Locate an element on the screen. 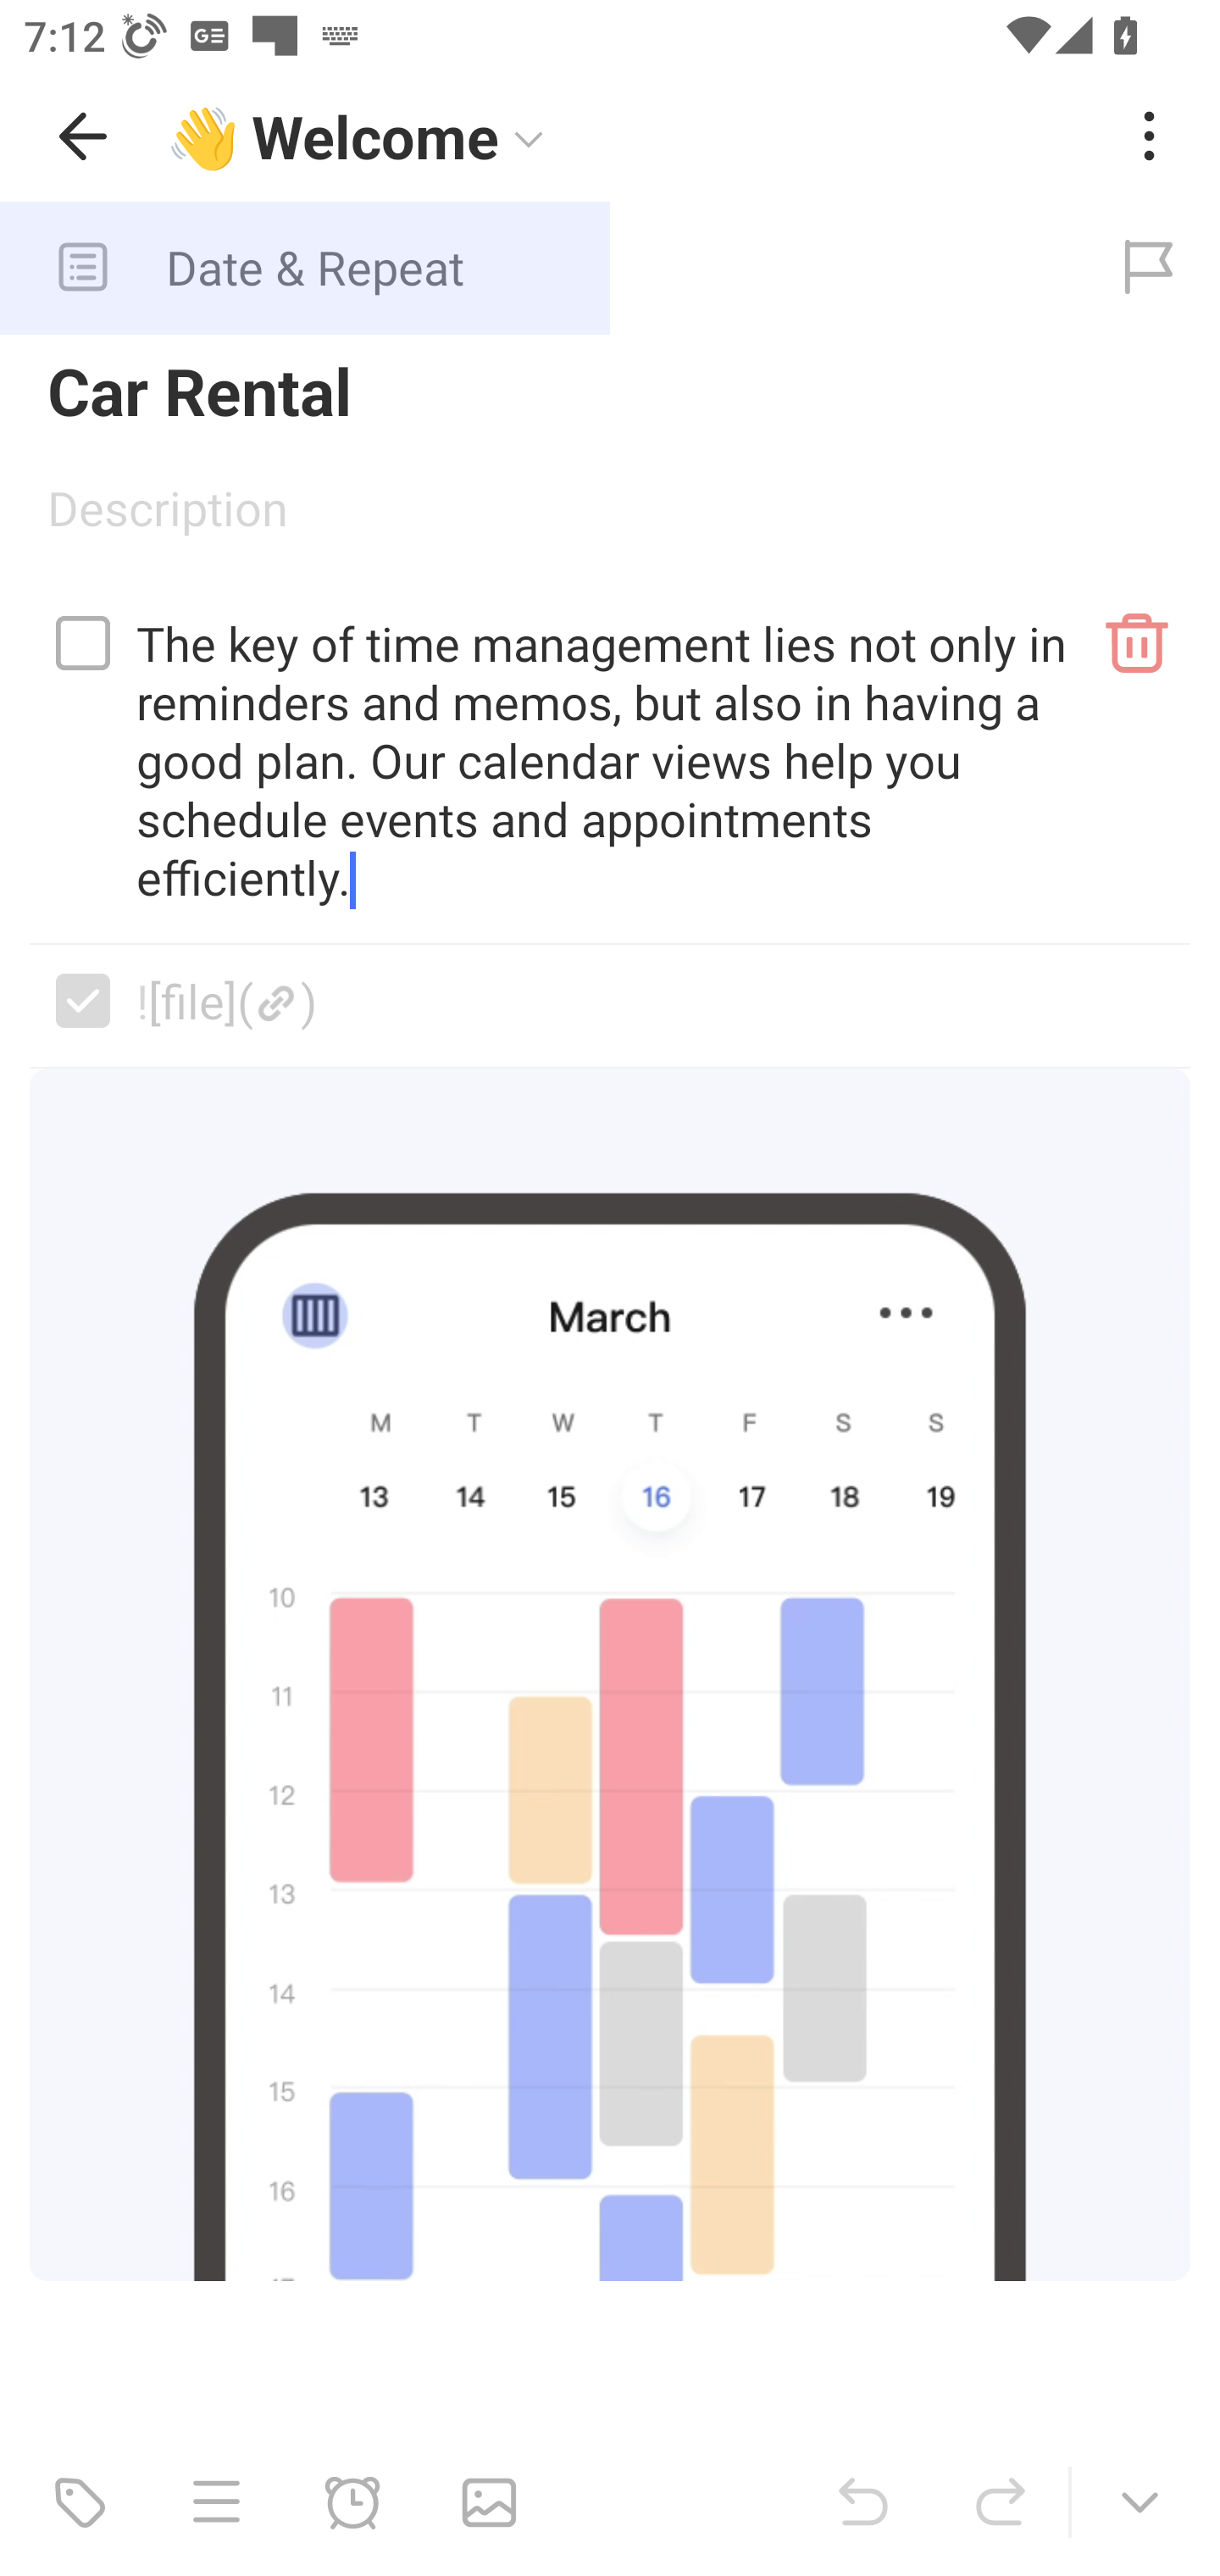 Image resolution: width=1220 pixels, height=2576 pixels. Date & Repeat is located at coordinates (539, 268).